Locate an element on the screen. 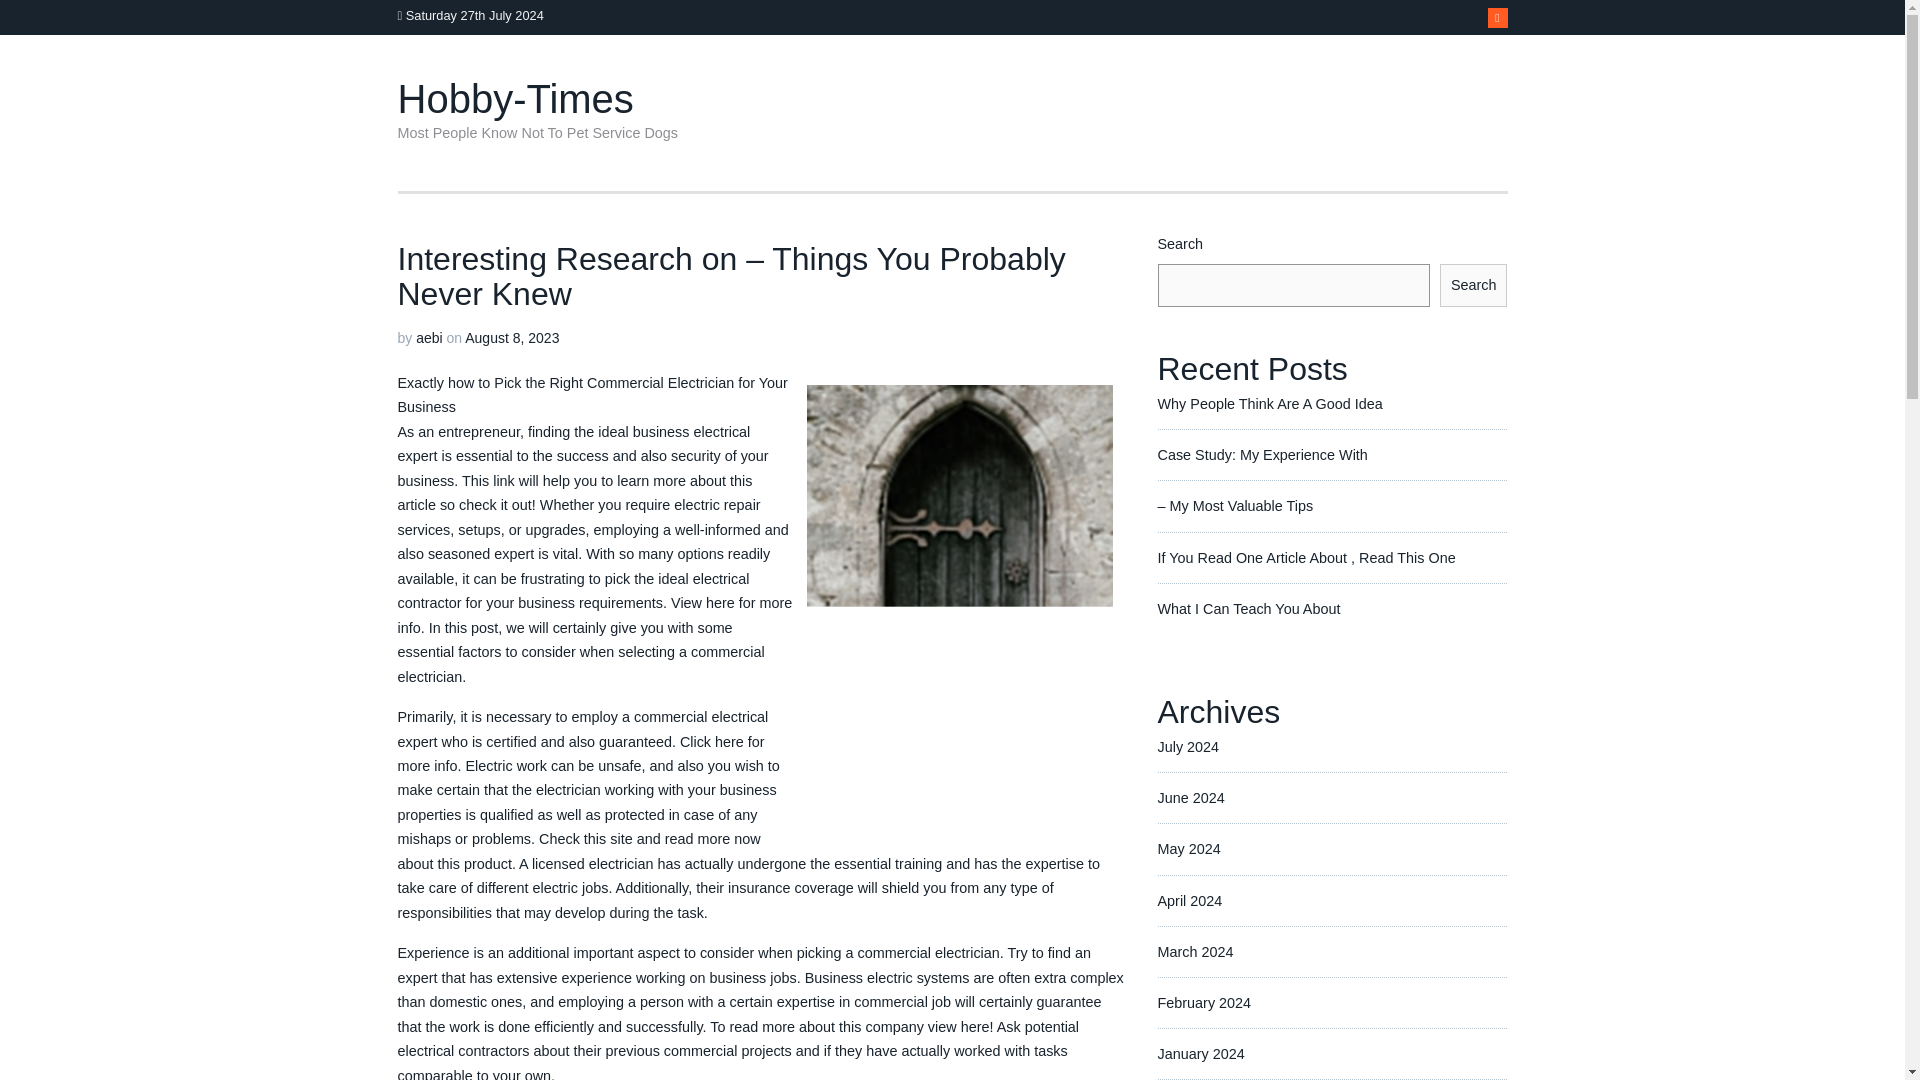 The width and height of the screenshot is (1920, 1080). August 8, 2023 is located at coordinates (511, 338).